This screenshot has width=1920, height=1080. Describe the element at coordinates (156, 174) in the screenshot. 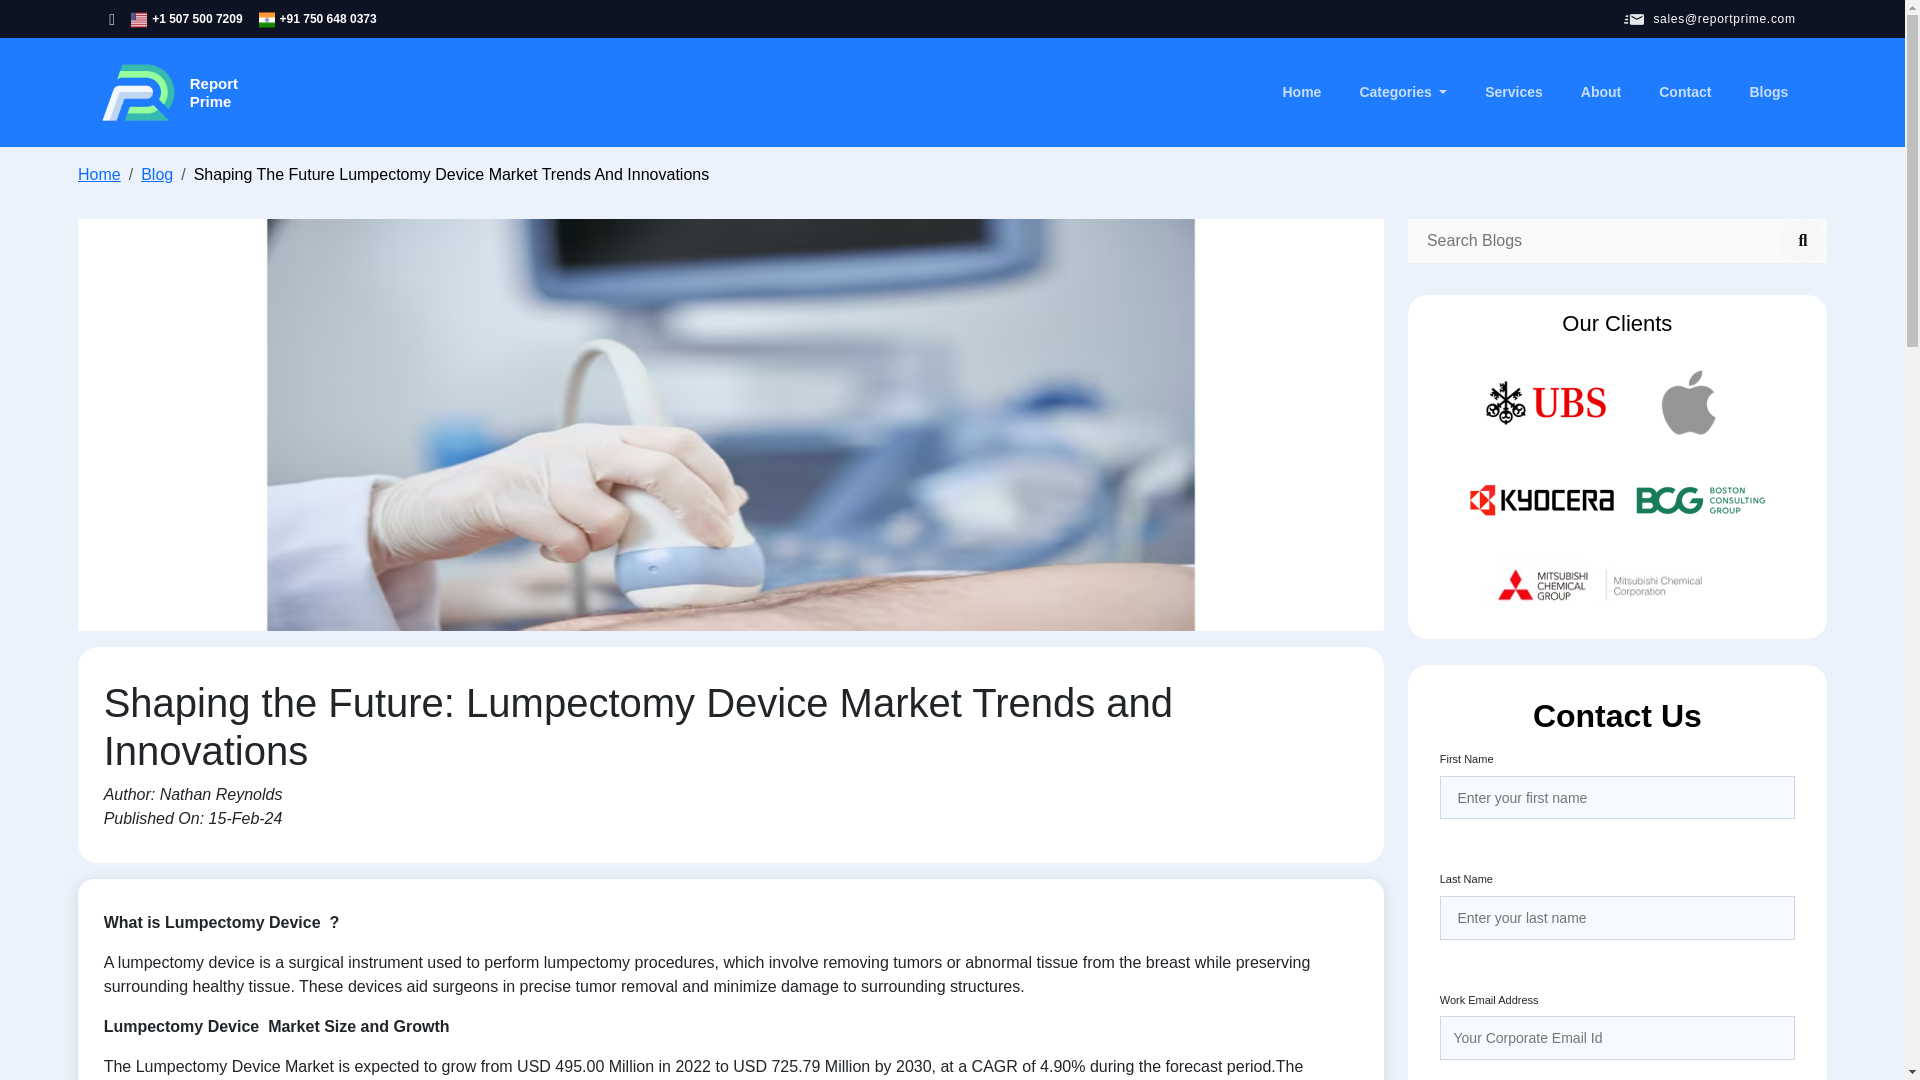

I see `Blogs` at that location.